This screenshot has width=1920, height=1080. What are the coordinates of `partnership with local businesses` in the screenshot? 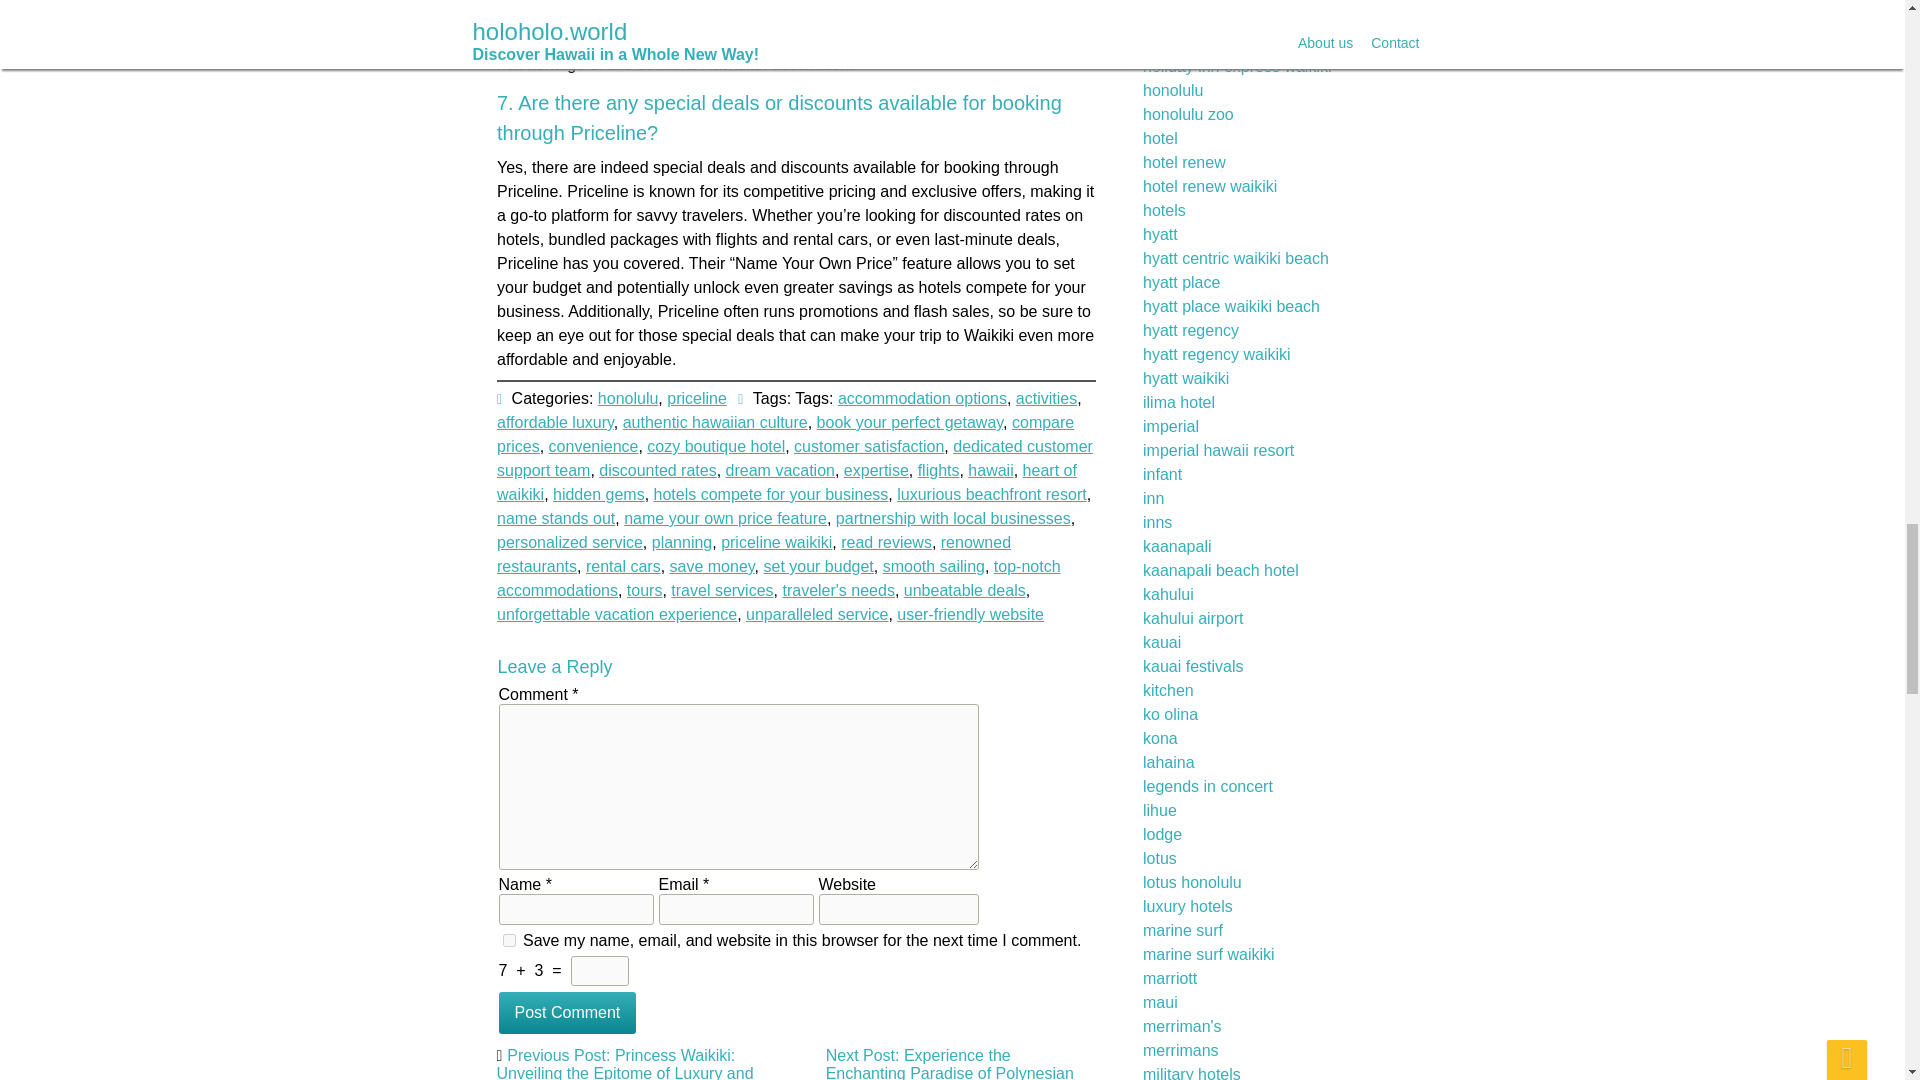 It's located at (952, 513).